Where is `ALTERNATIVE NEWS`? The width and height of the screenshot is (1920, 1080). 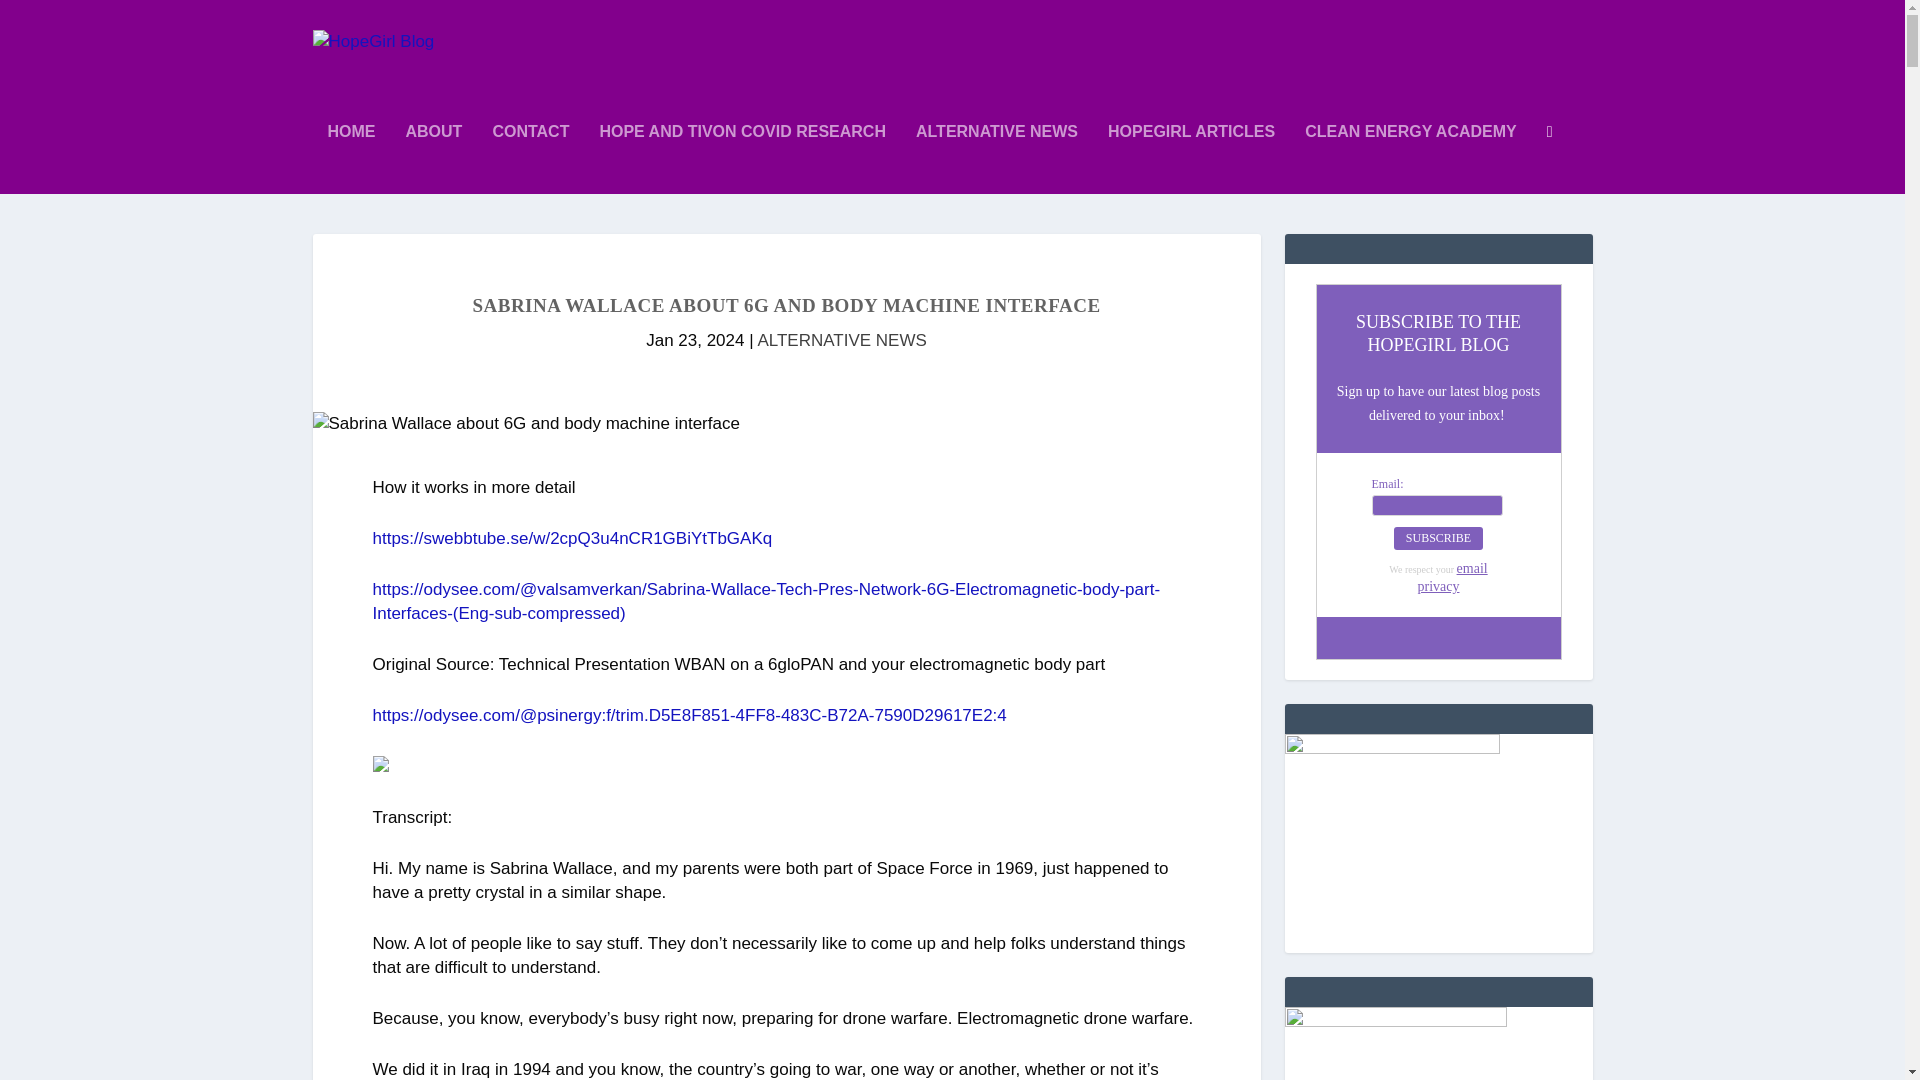 ALTERNATIVE NEWS is located at coordinates (840, 340).